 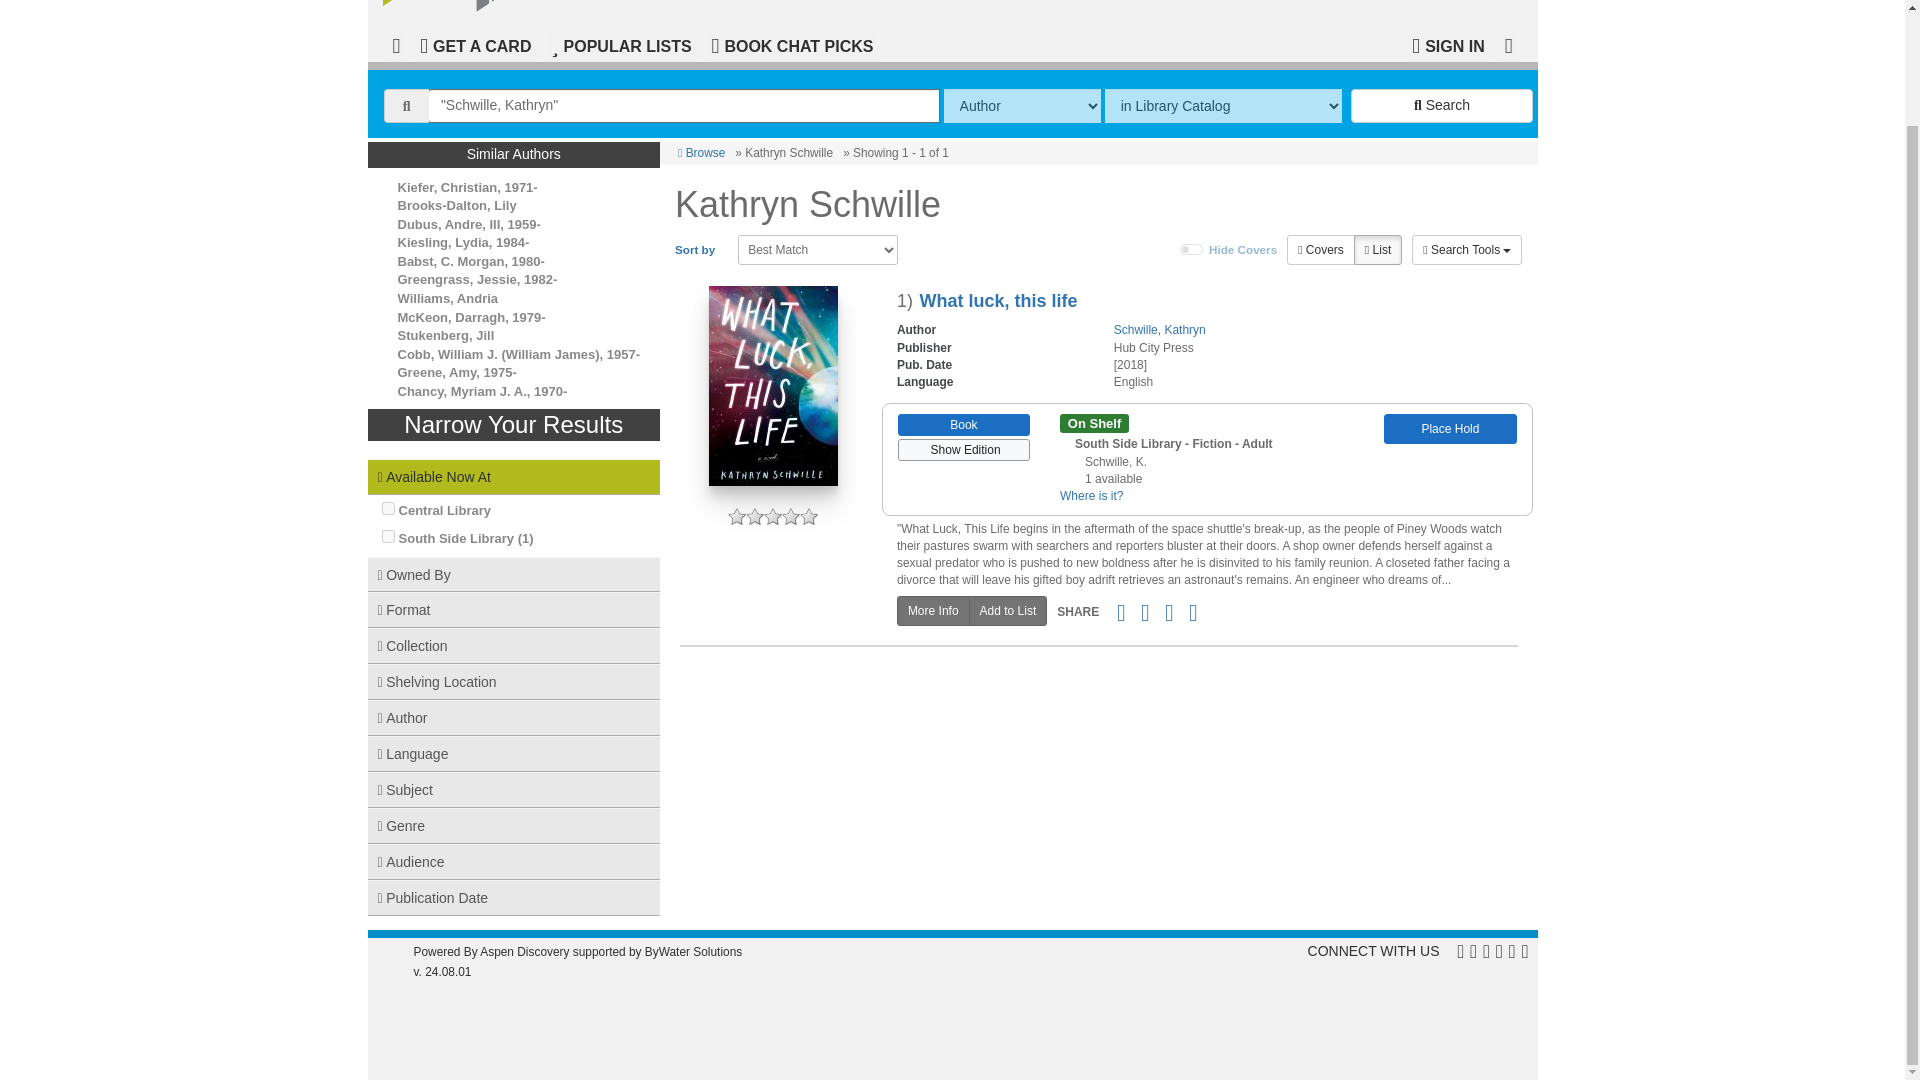 What do you see at coordinates (1448, 43) in the screenshot?
I see `SIGN IN` at bounding box center [1448, 43].